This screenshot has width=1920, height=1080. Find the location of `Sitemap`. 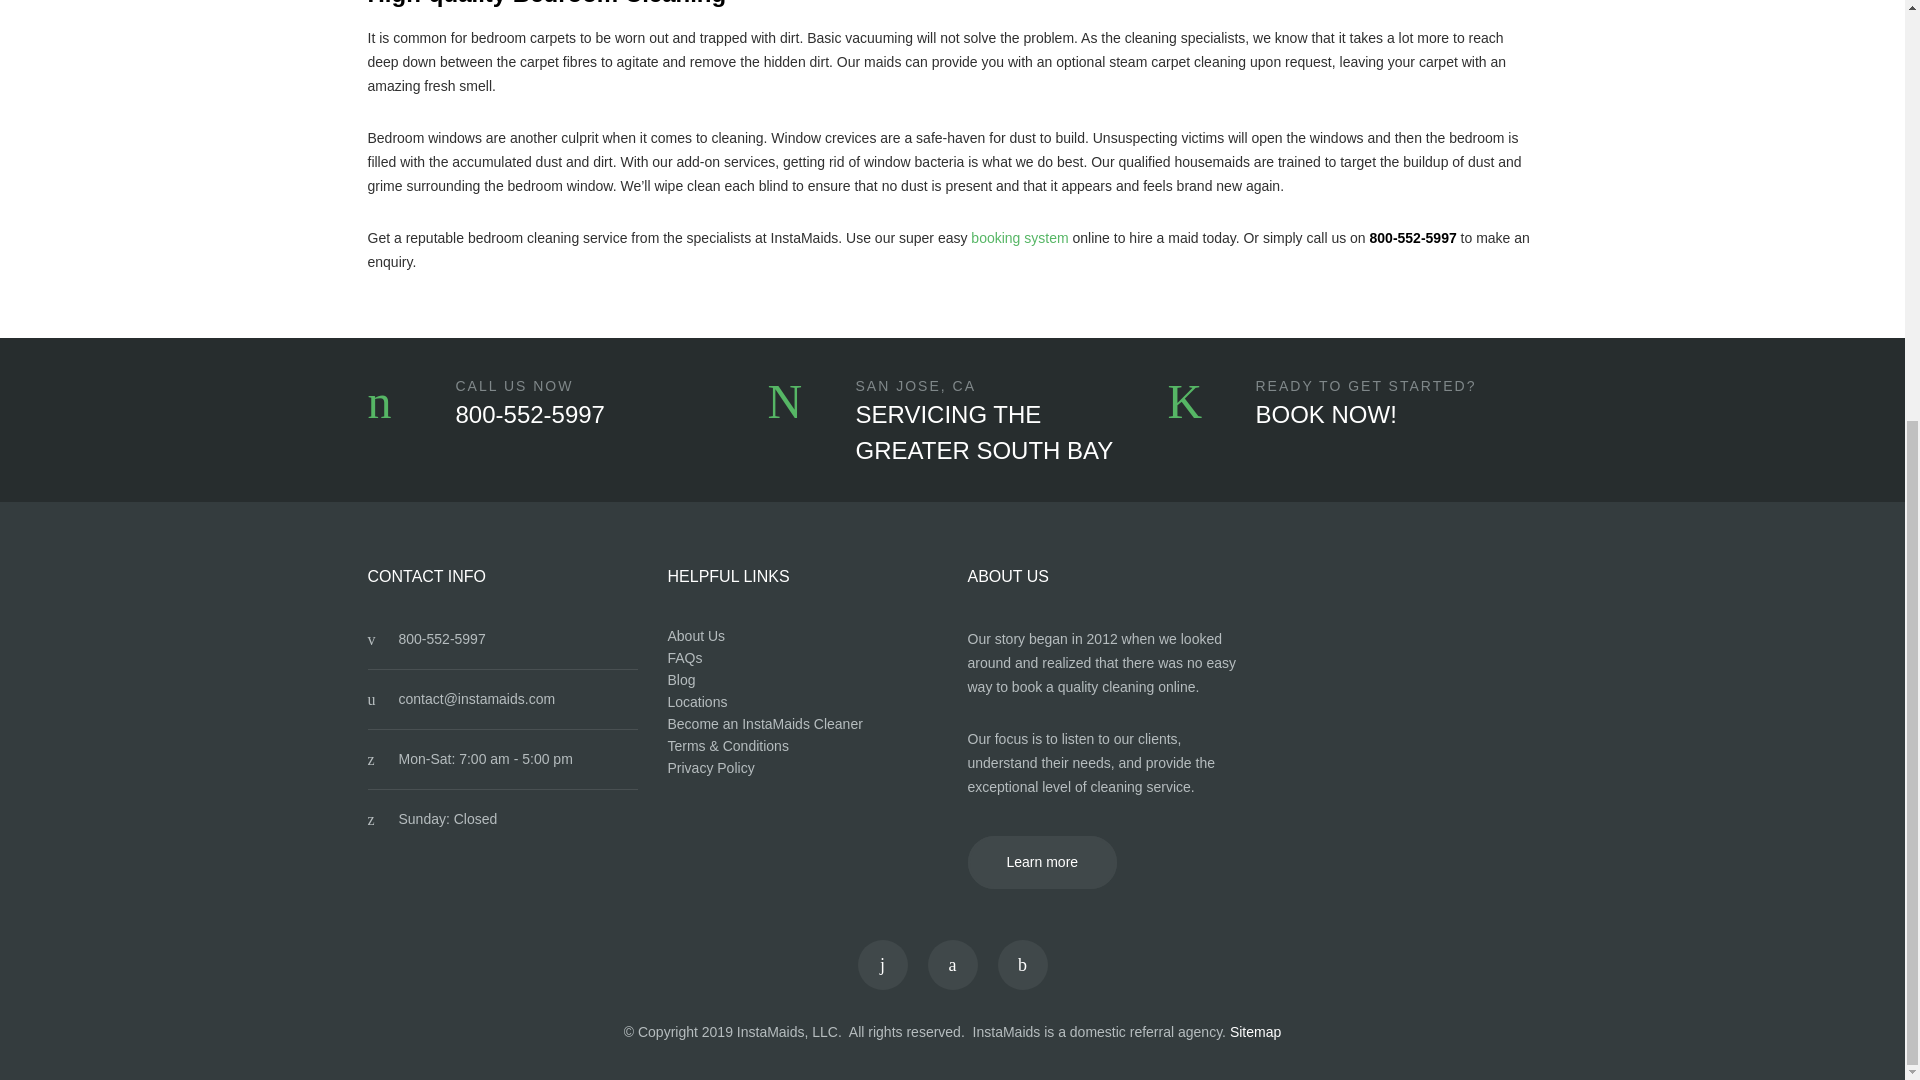

Sitemap is located at coordinates (1255, 1032).